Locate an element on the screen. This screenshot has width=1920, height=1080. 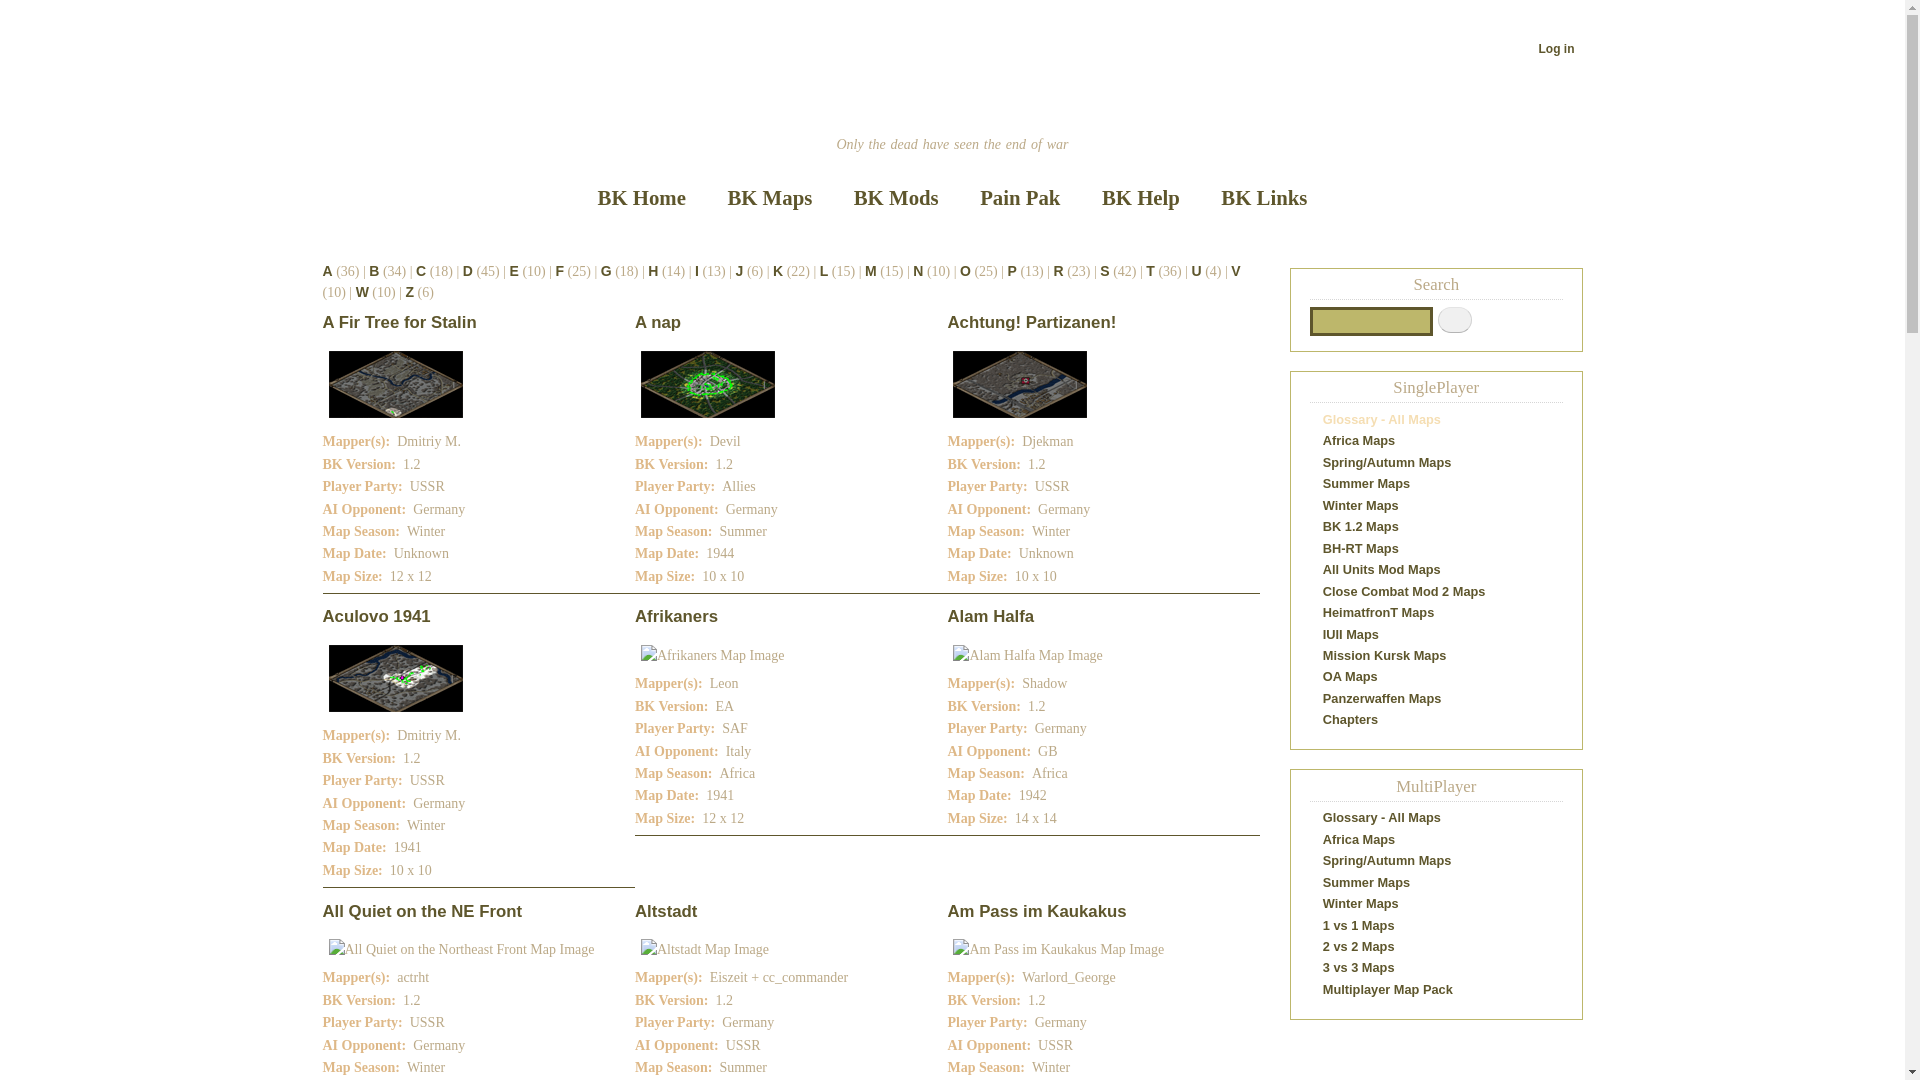
BK Help is located at coordinates (1140, 198).